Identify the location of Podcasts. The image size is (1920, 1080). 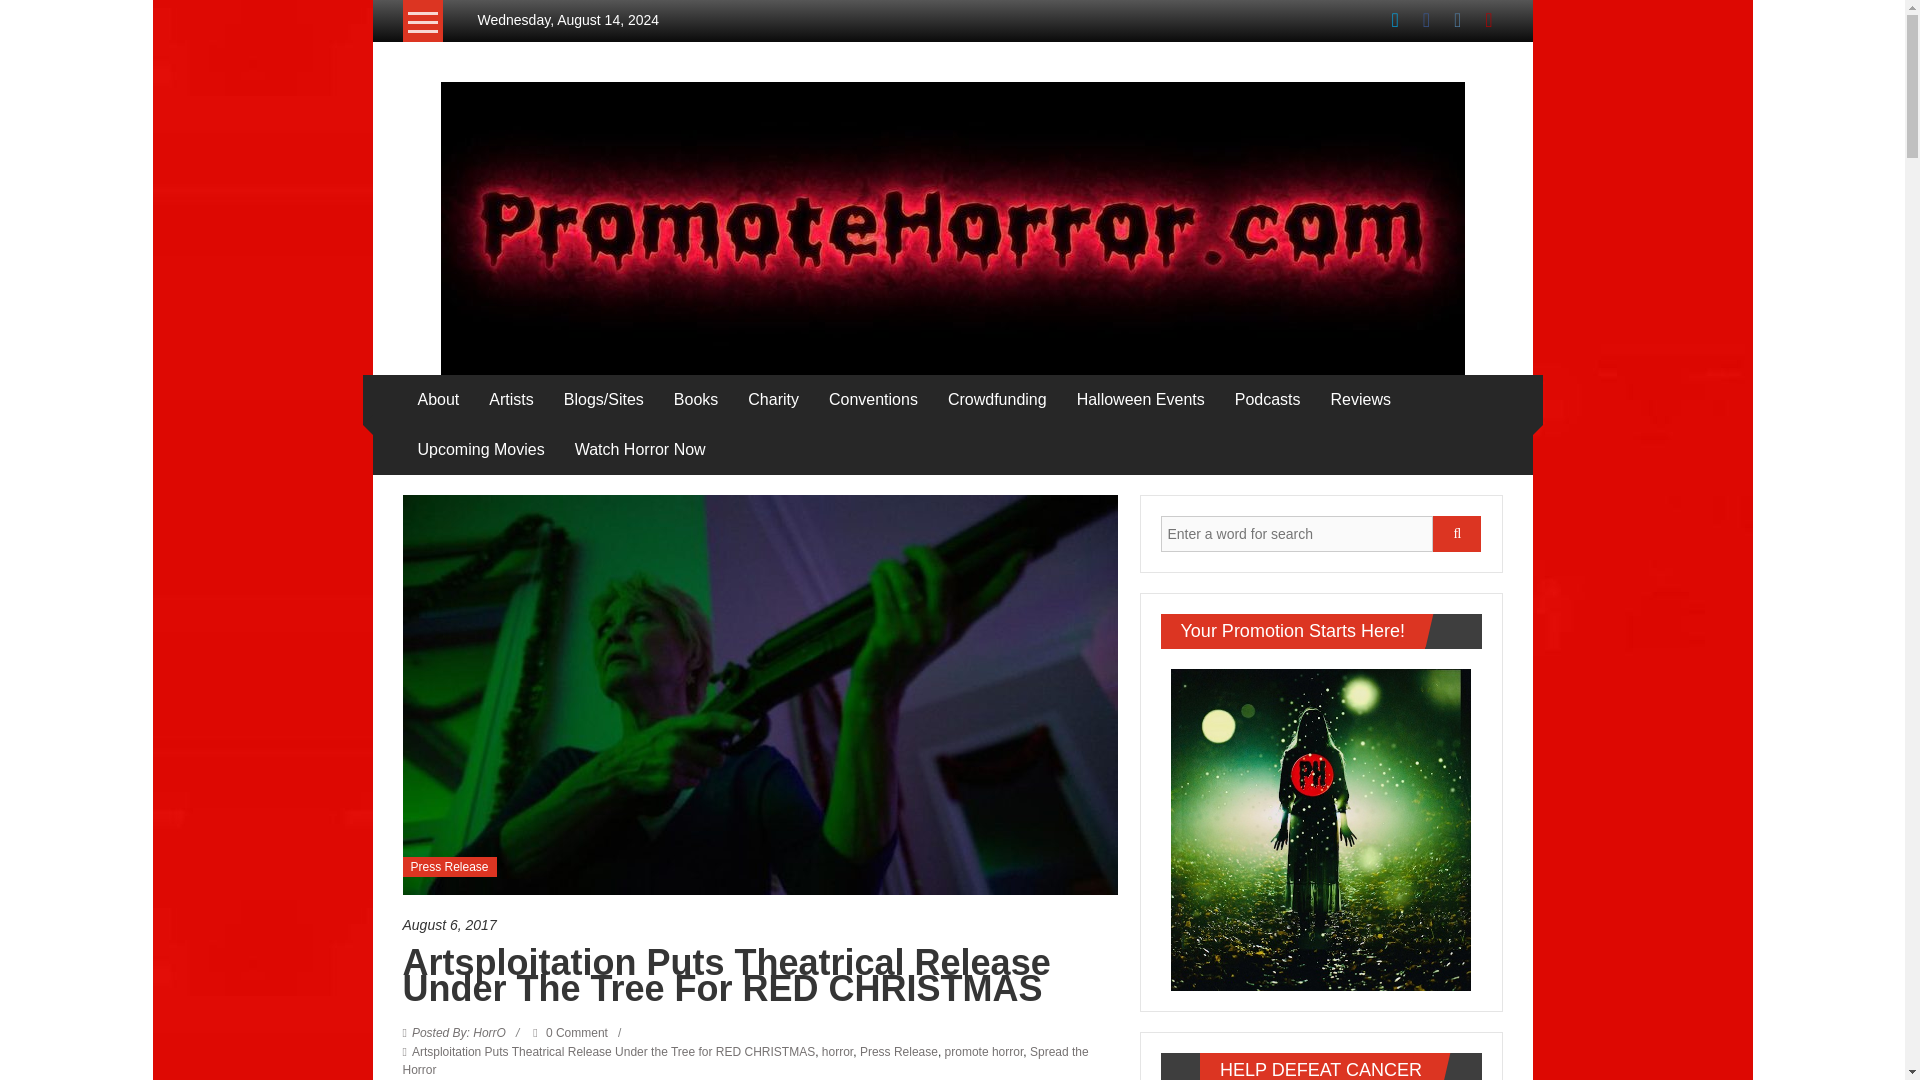
(1268, 400).